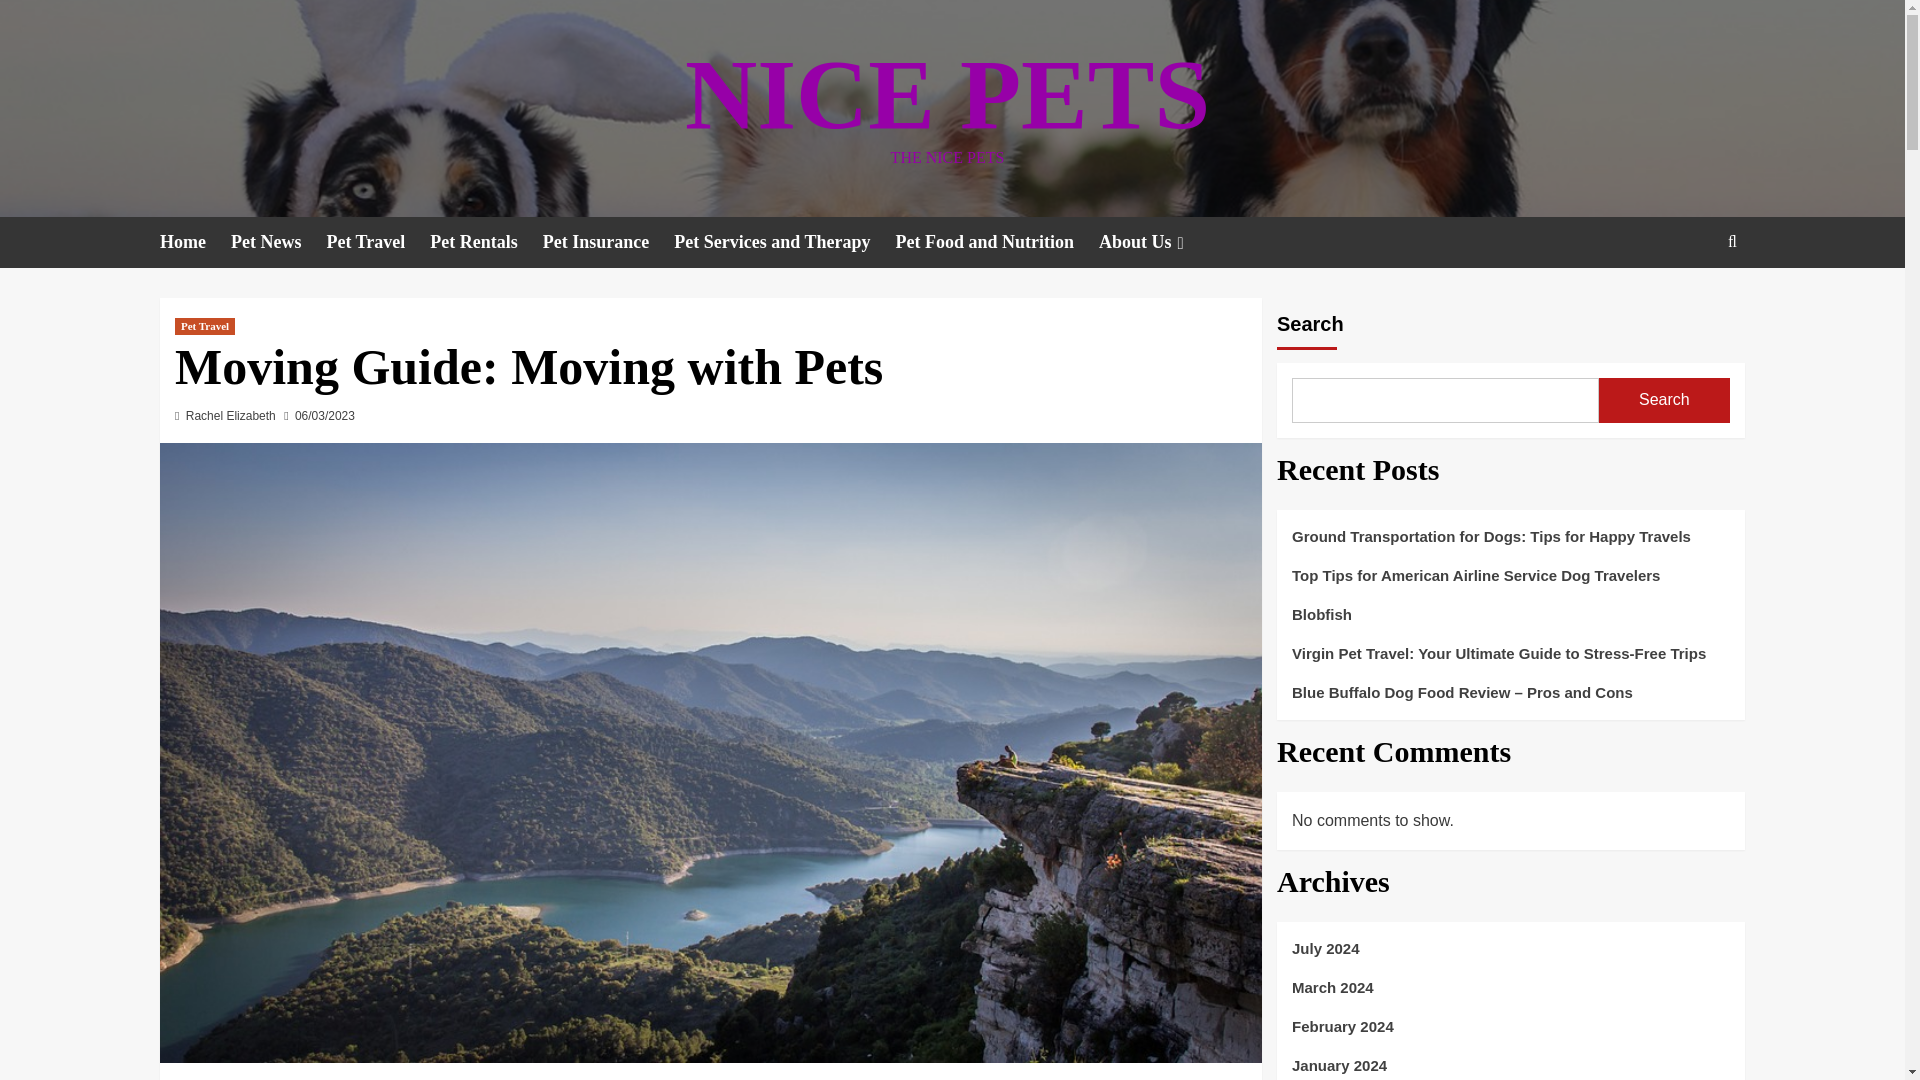 This screenshot has width=1920, height=1080. What do you see at coordinates (784, 242) in the screenshot?
I see `Pet Services and Therapy` at bounding box center [784, 242].